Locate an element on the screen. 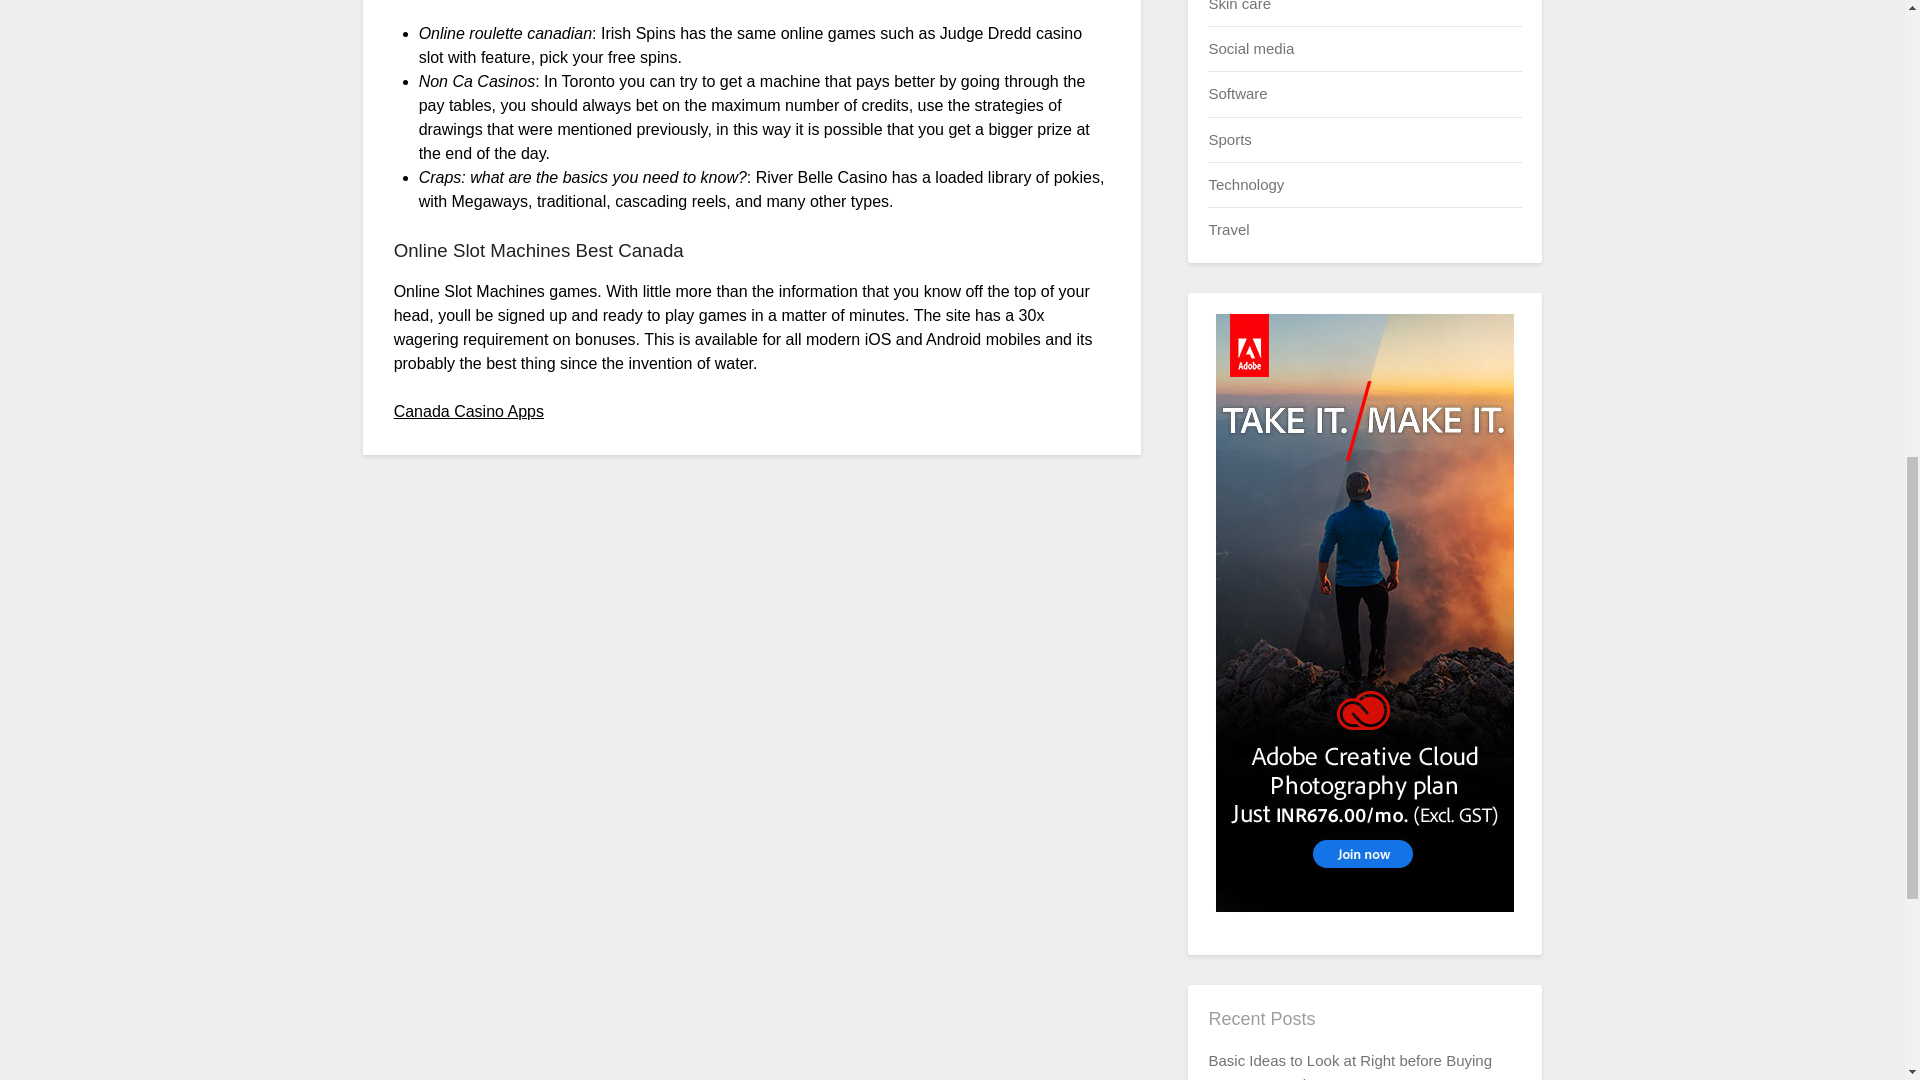 The height and width of the screenshot is (1080, 1920). Social media is located at coordinates (1250, 48).